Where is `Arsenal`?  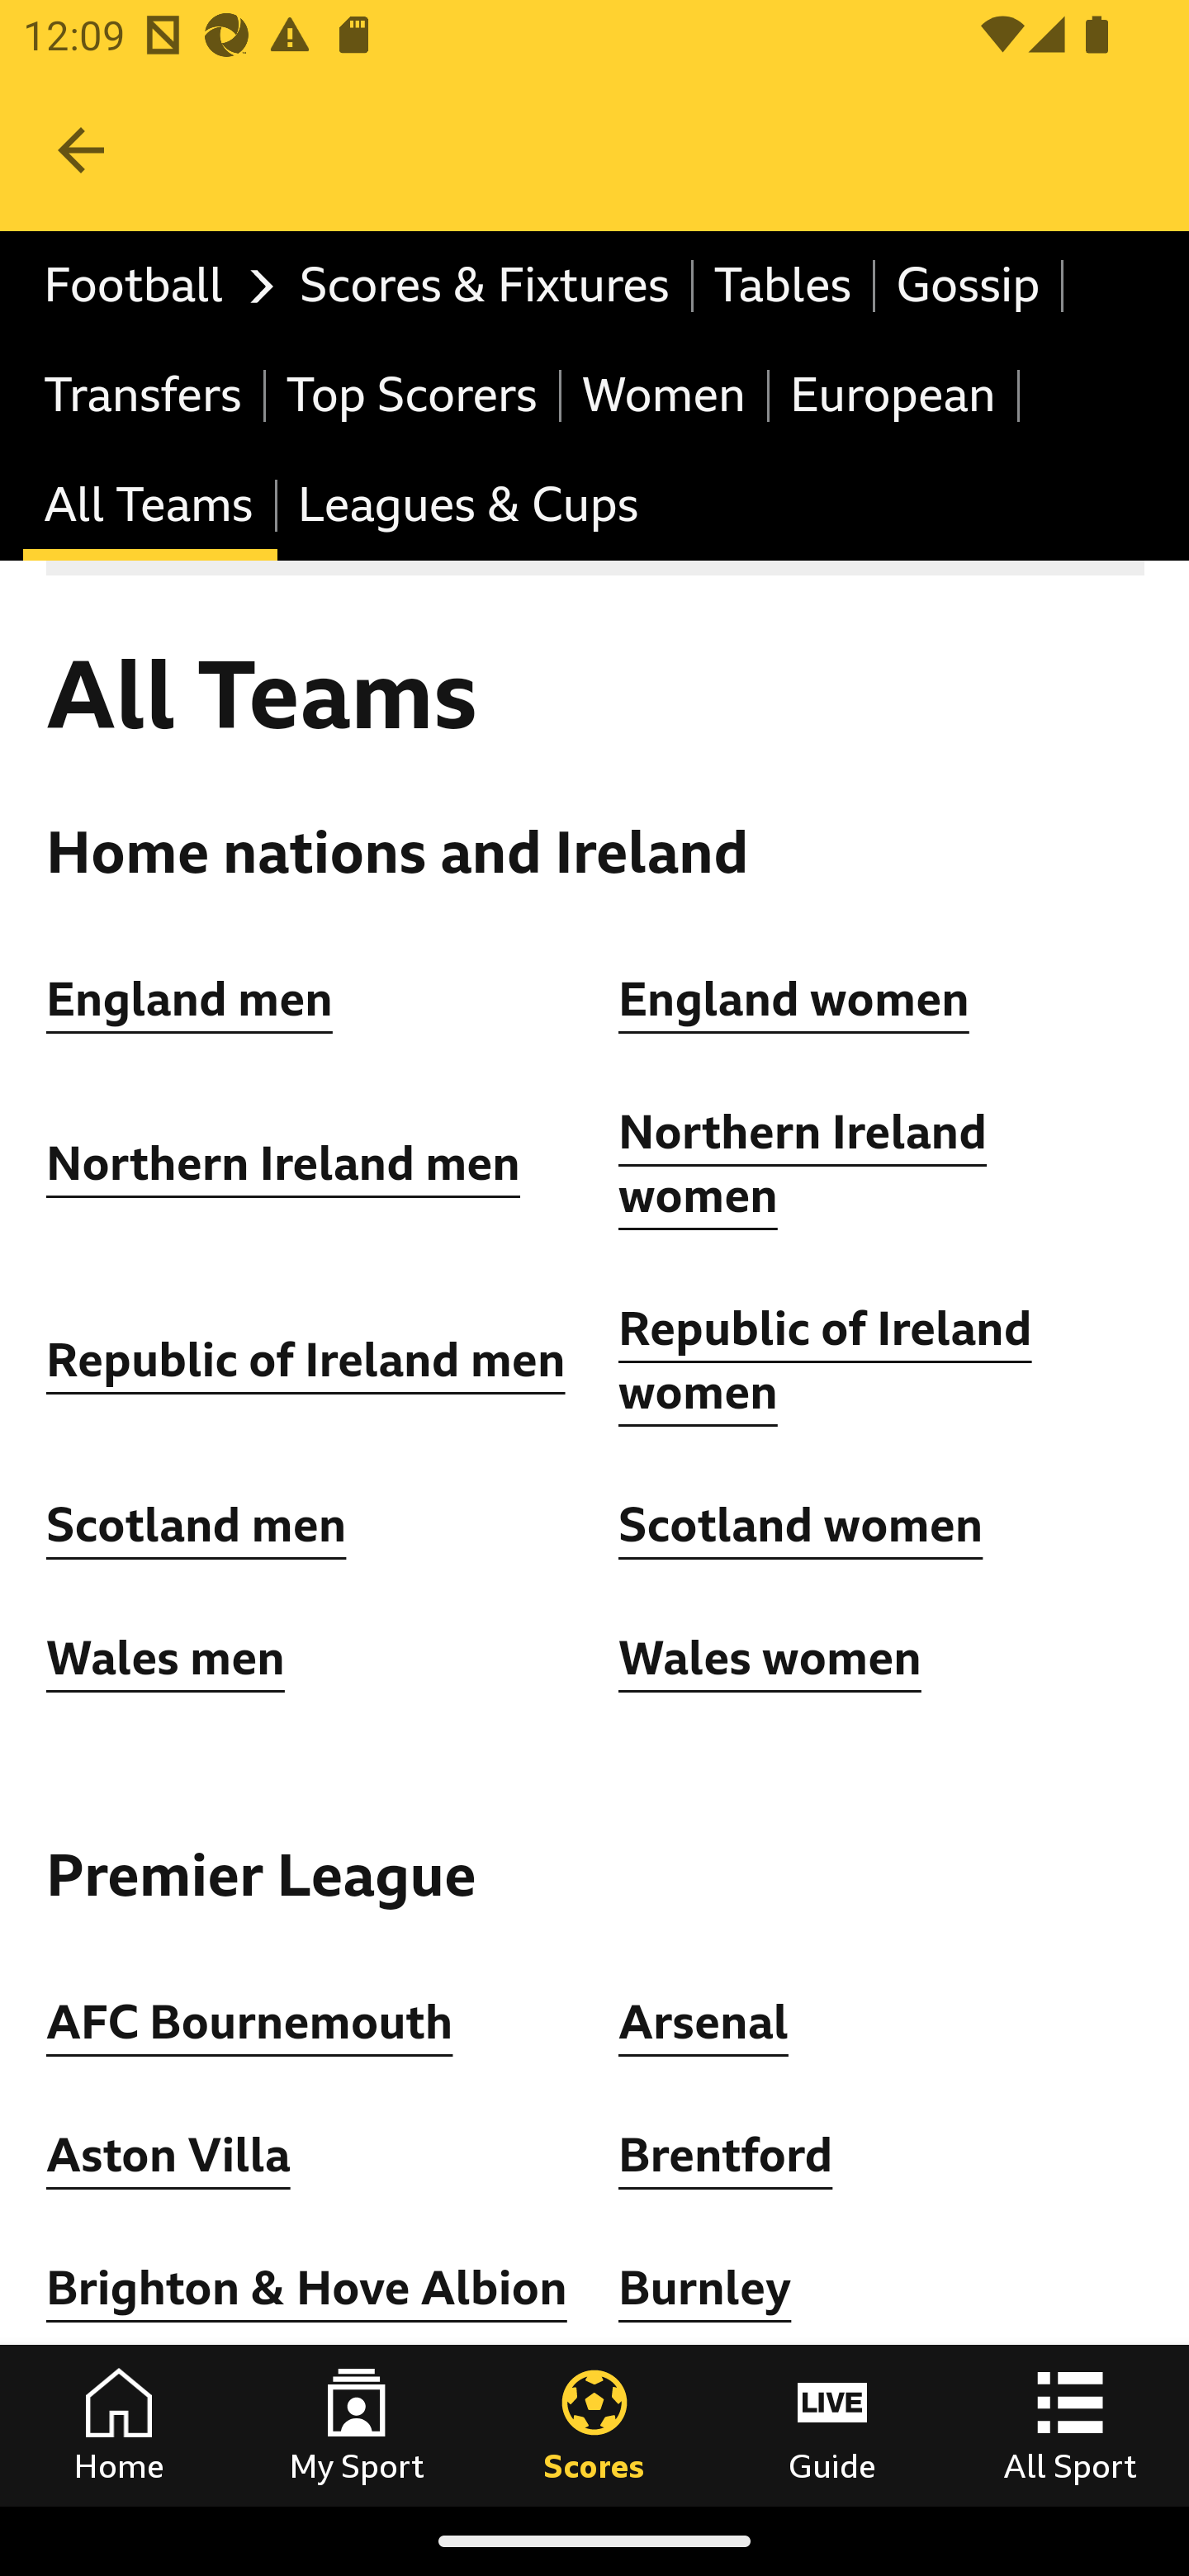
Arsenal is located at coordinates (703, 2021).